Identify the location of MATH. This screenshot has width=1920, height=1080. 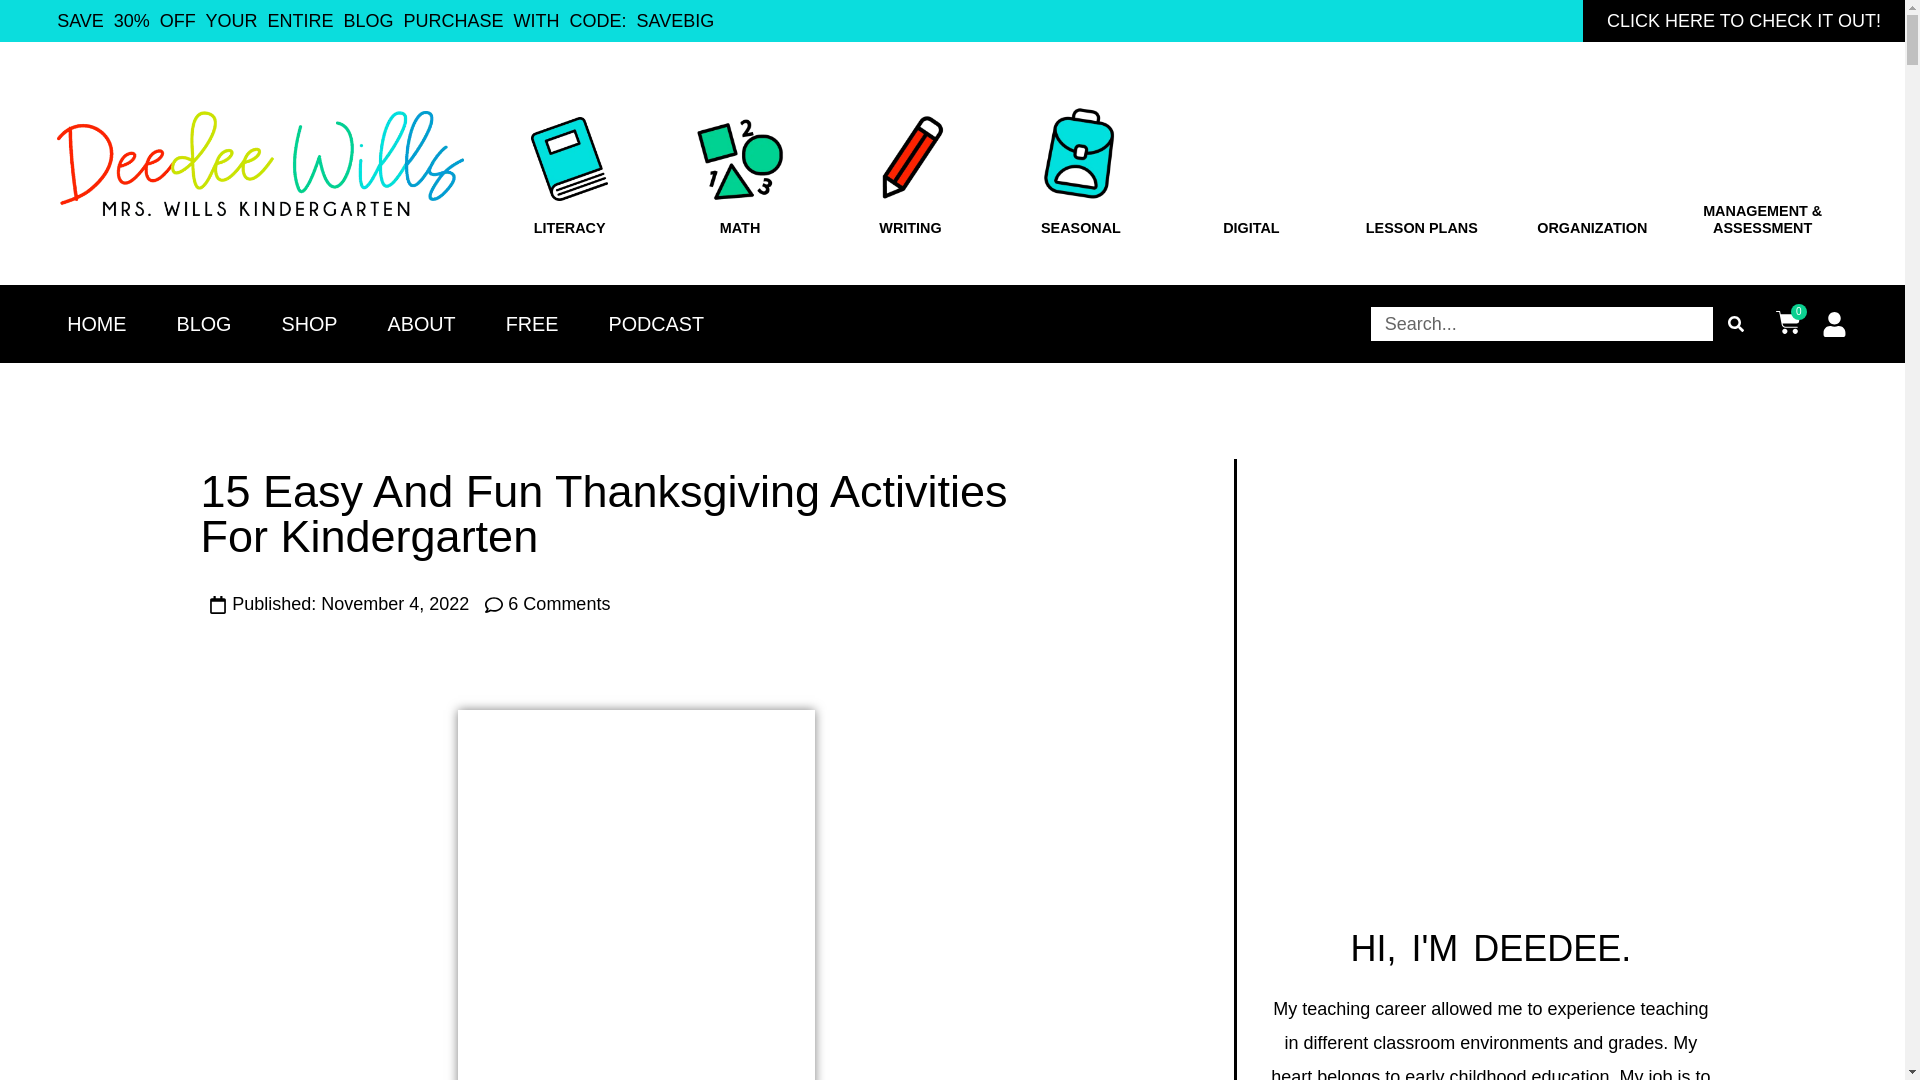
(740, 228).